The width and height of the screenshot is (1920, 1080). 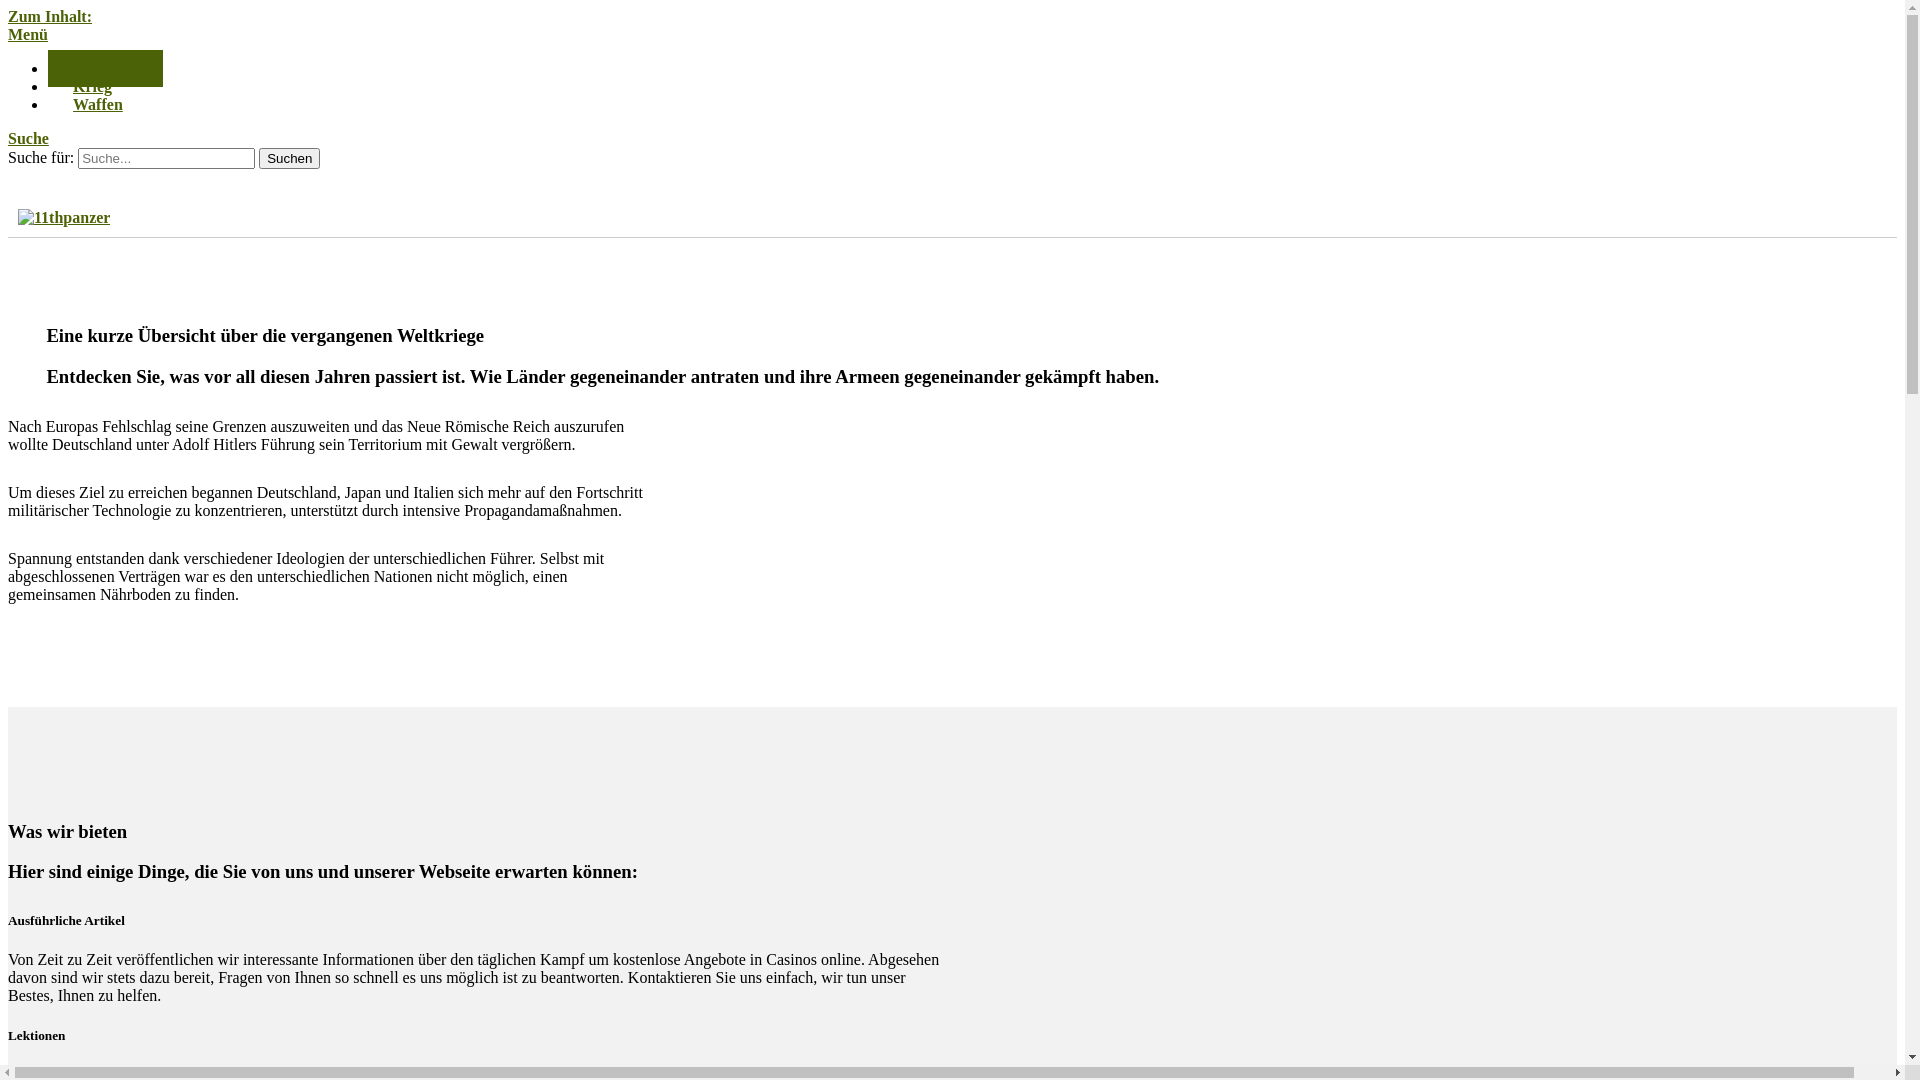 What do you see at coordinates (64, 218) in the screenshot?
I see `11thpanzer` at bounding box center [64, 218].